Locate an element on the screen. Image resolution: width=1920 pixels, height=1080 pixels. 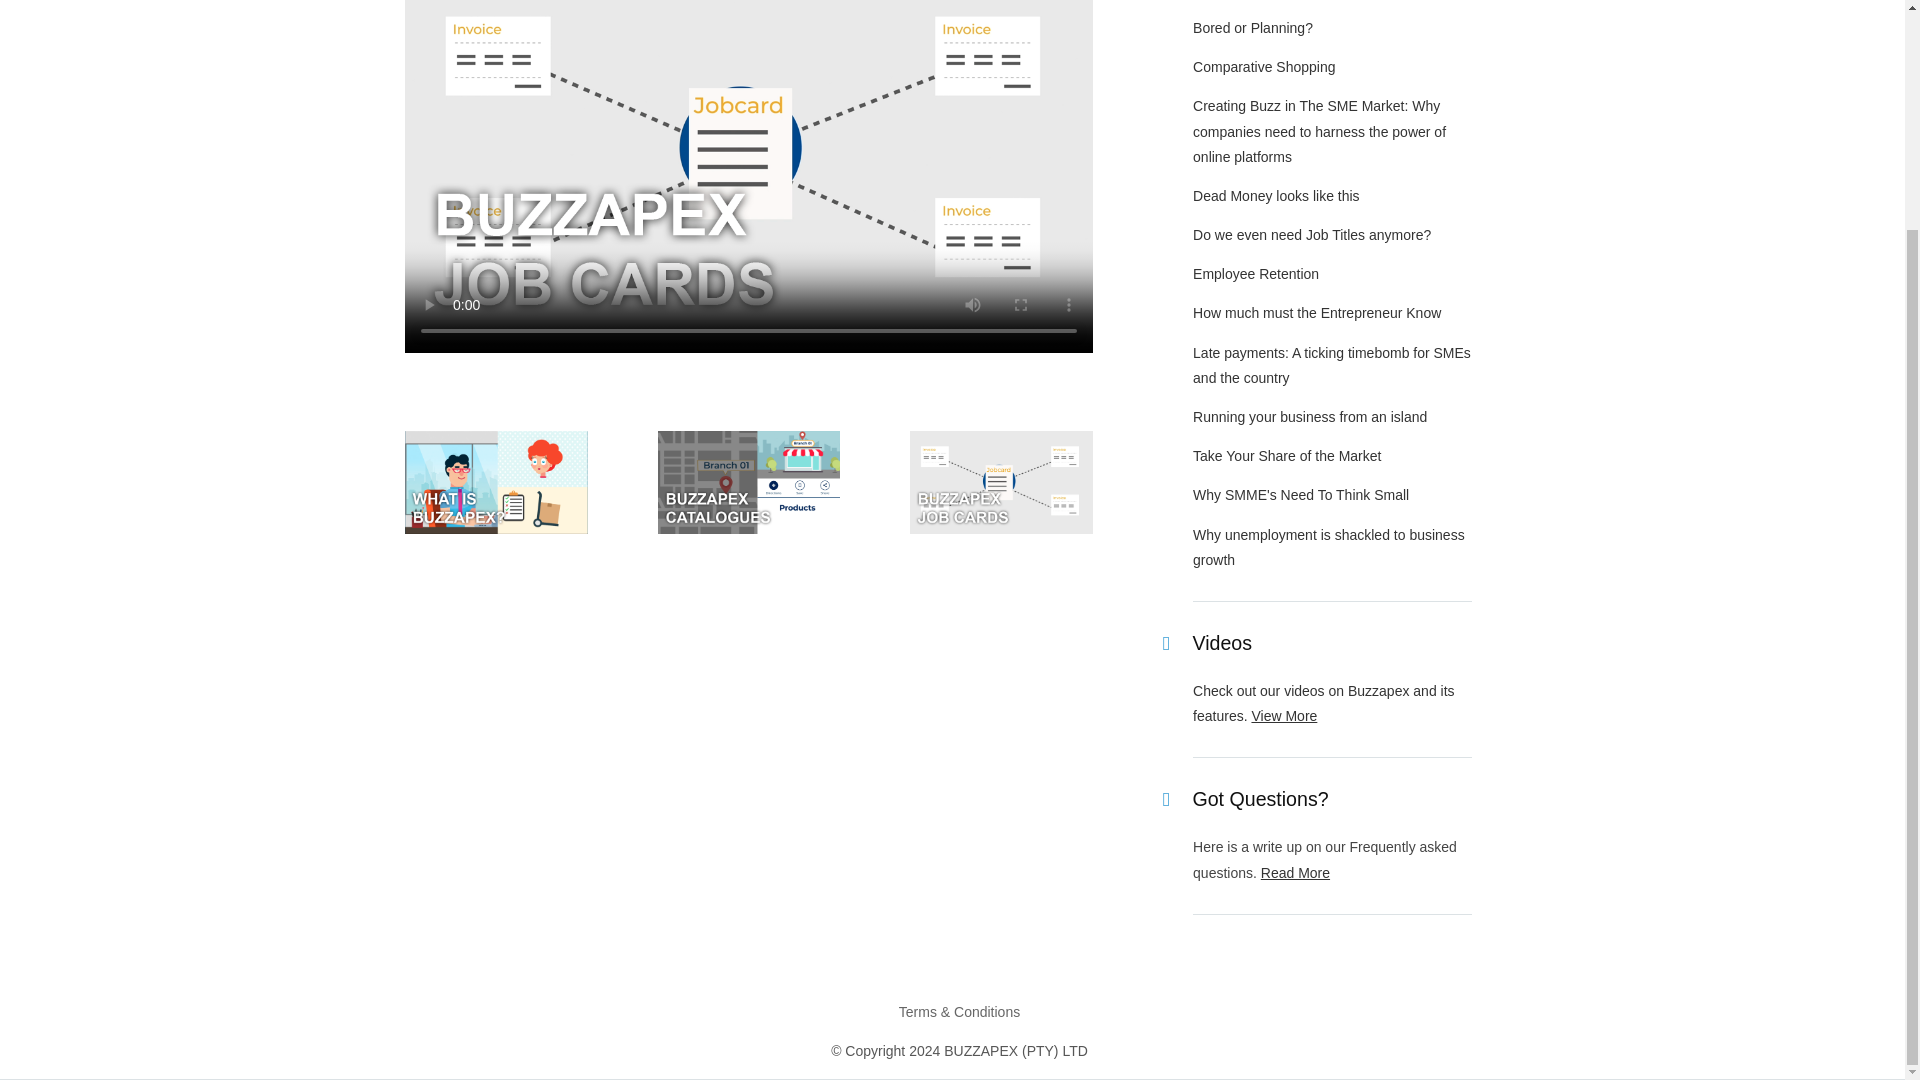
Why unemployment is shackled to business growth is located at coordinates (1328, 548).